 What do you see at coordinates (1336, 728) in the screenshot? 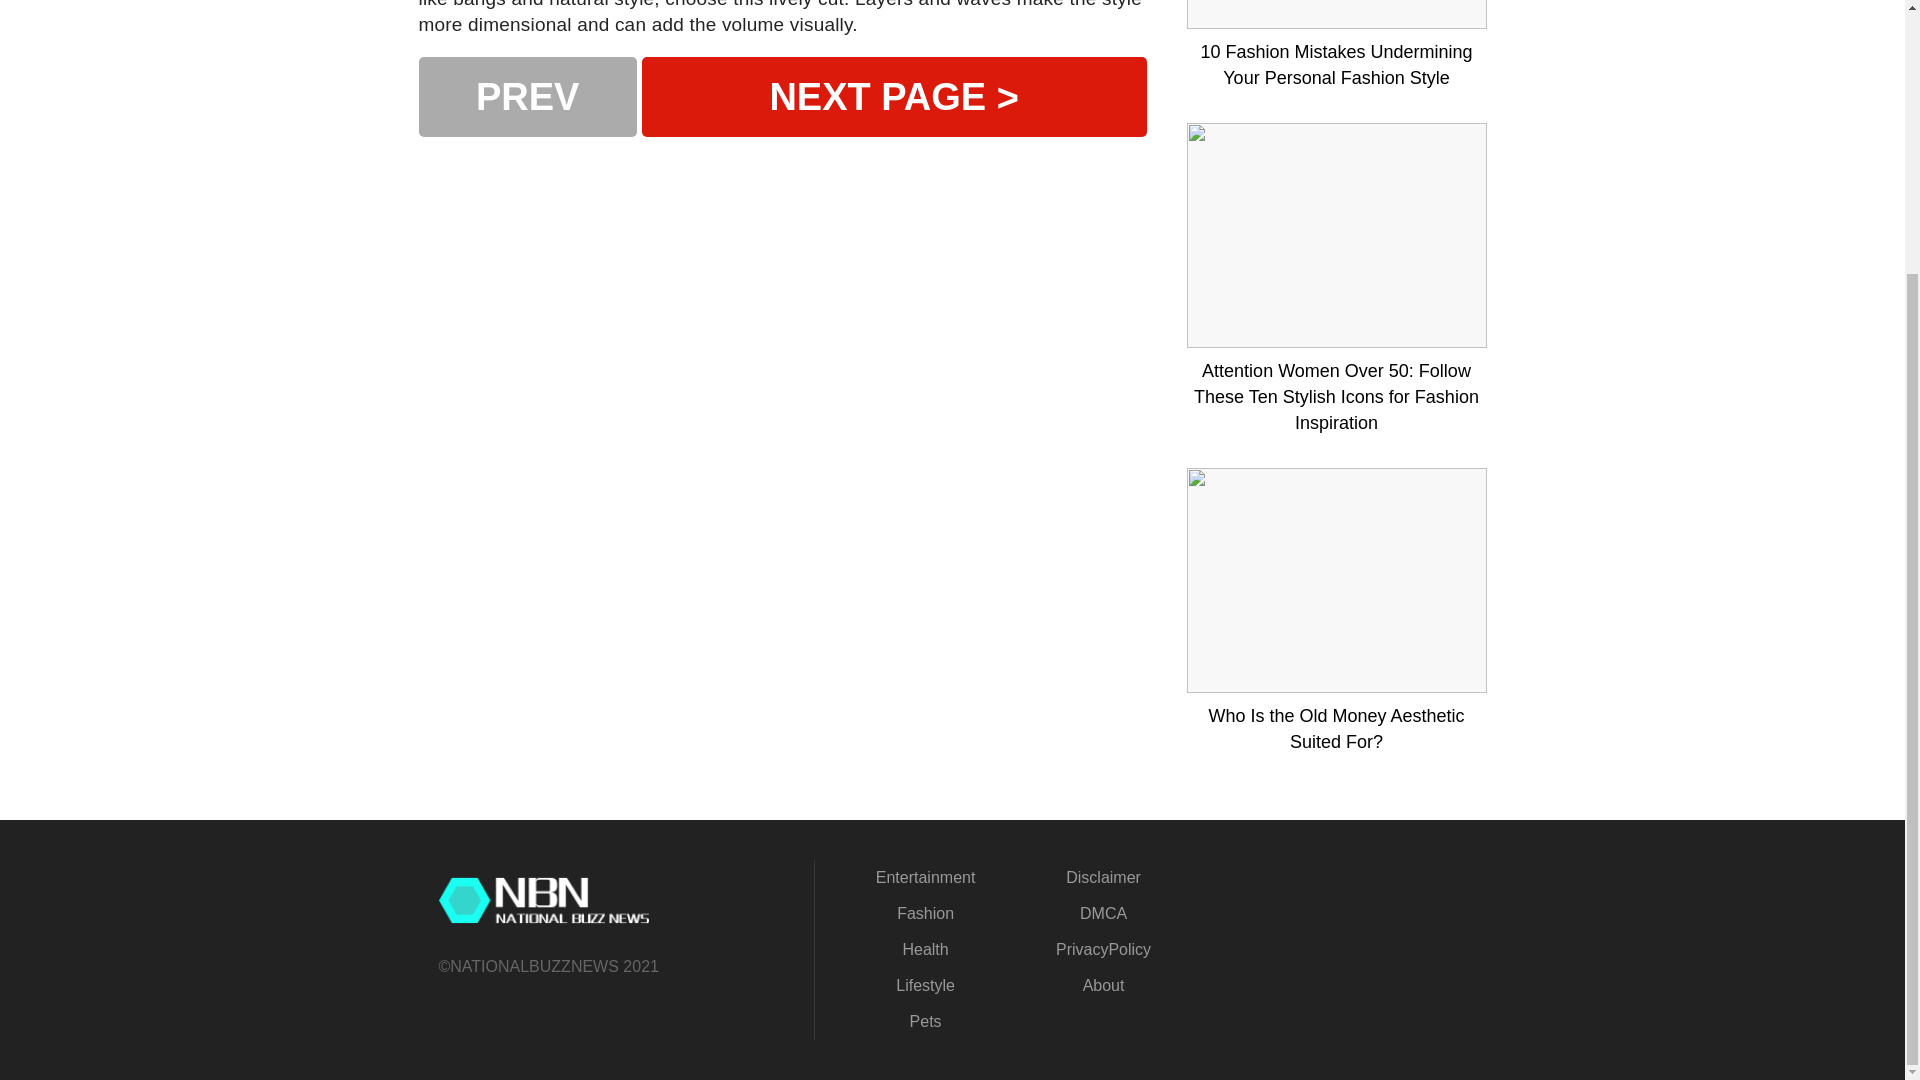
I see `Who Is the Old Money Aesthetic Suited For?` at bounding box center [1336, 728].